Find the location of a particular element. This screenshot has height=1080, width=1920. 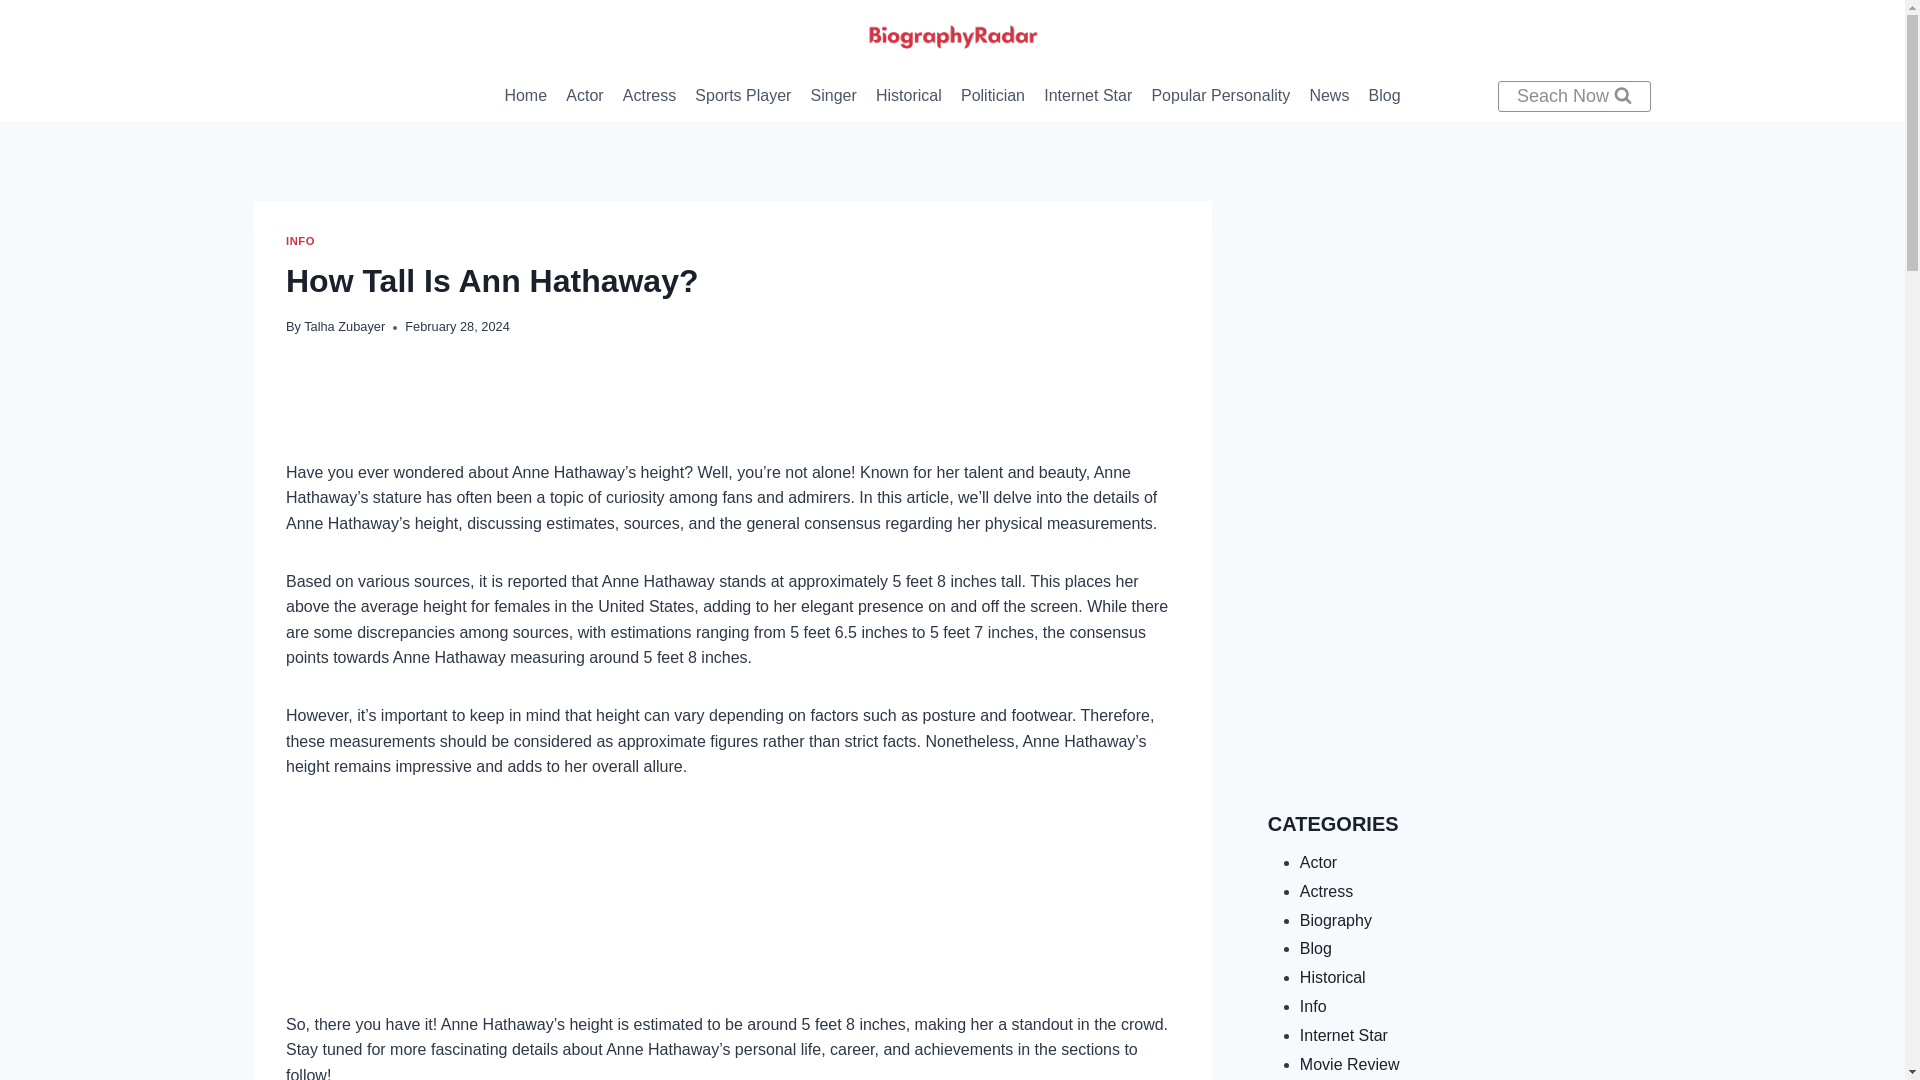

Singer is located at coordinates (832, 96).